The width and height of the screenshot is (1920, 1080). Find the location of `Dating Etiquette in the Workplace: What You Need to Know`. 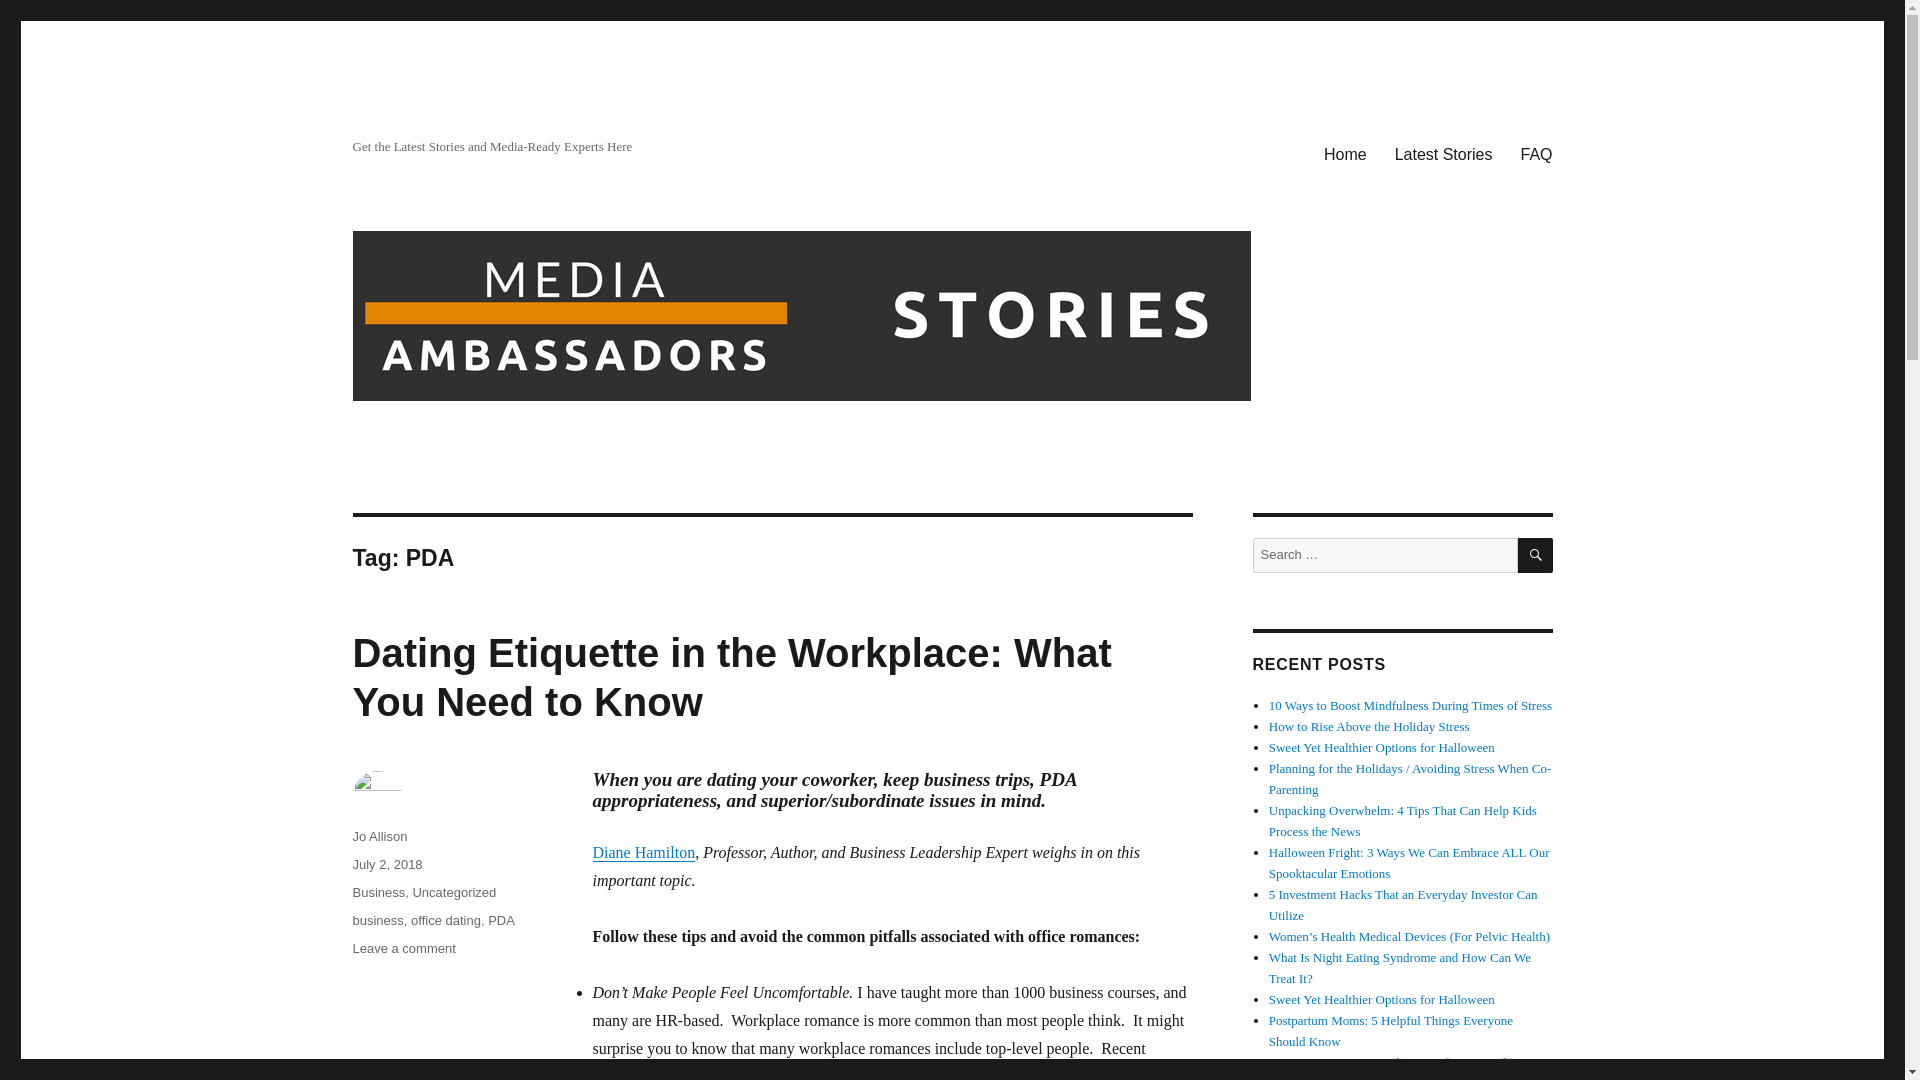

Dating Etiquette in the Workplace: What You Need to Know is located at coordinates (731, 676).